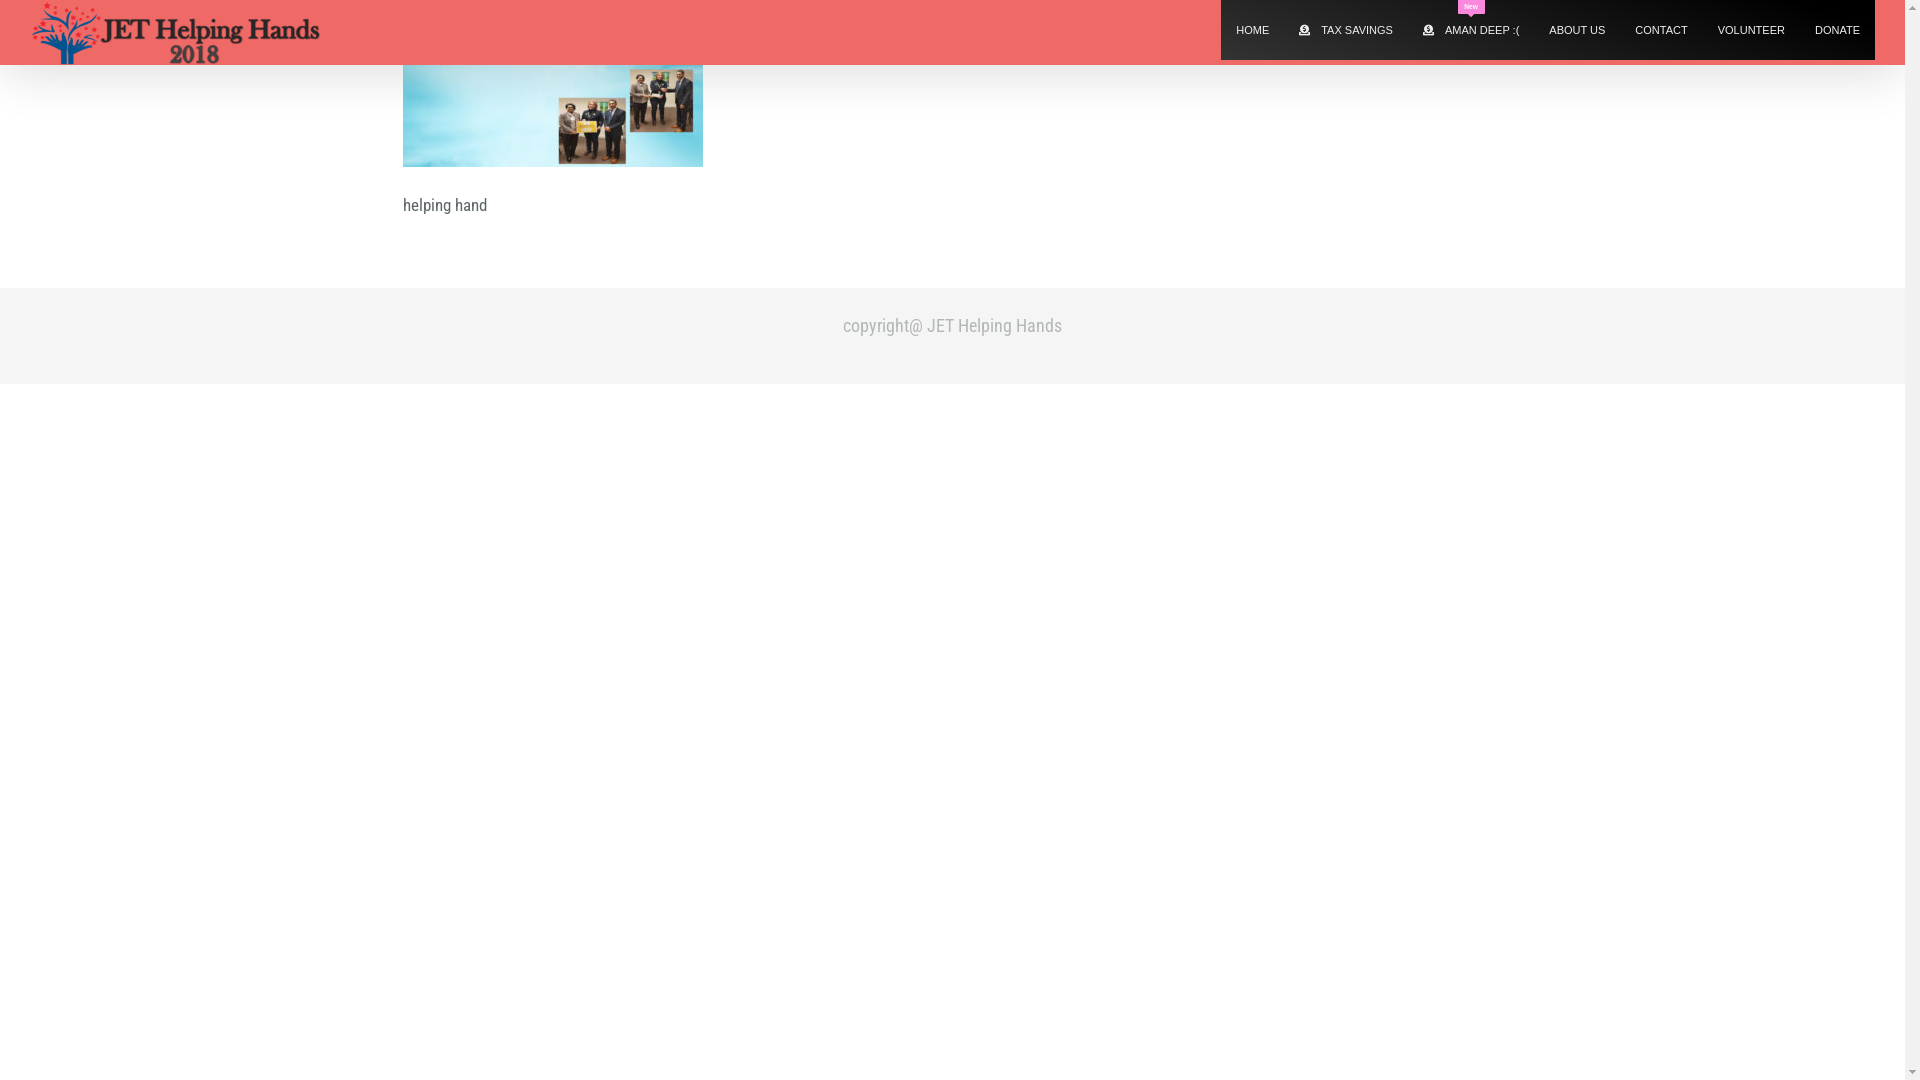  What do you see at coordinates (1471, 30) in the screenshot?
I see `AMAN DEEP :(
New` at bounding box center [1471, 30].